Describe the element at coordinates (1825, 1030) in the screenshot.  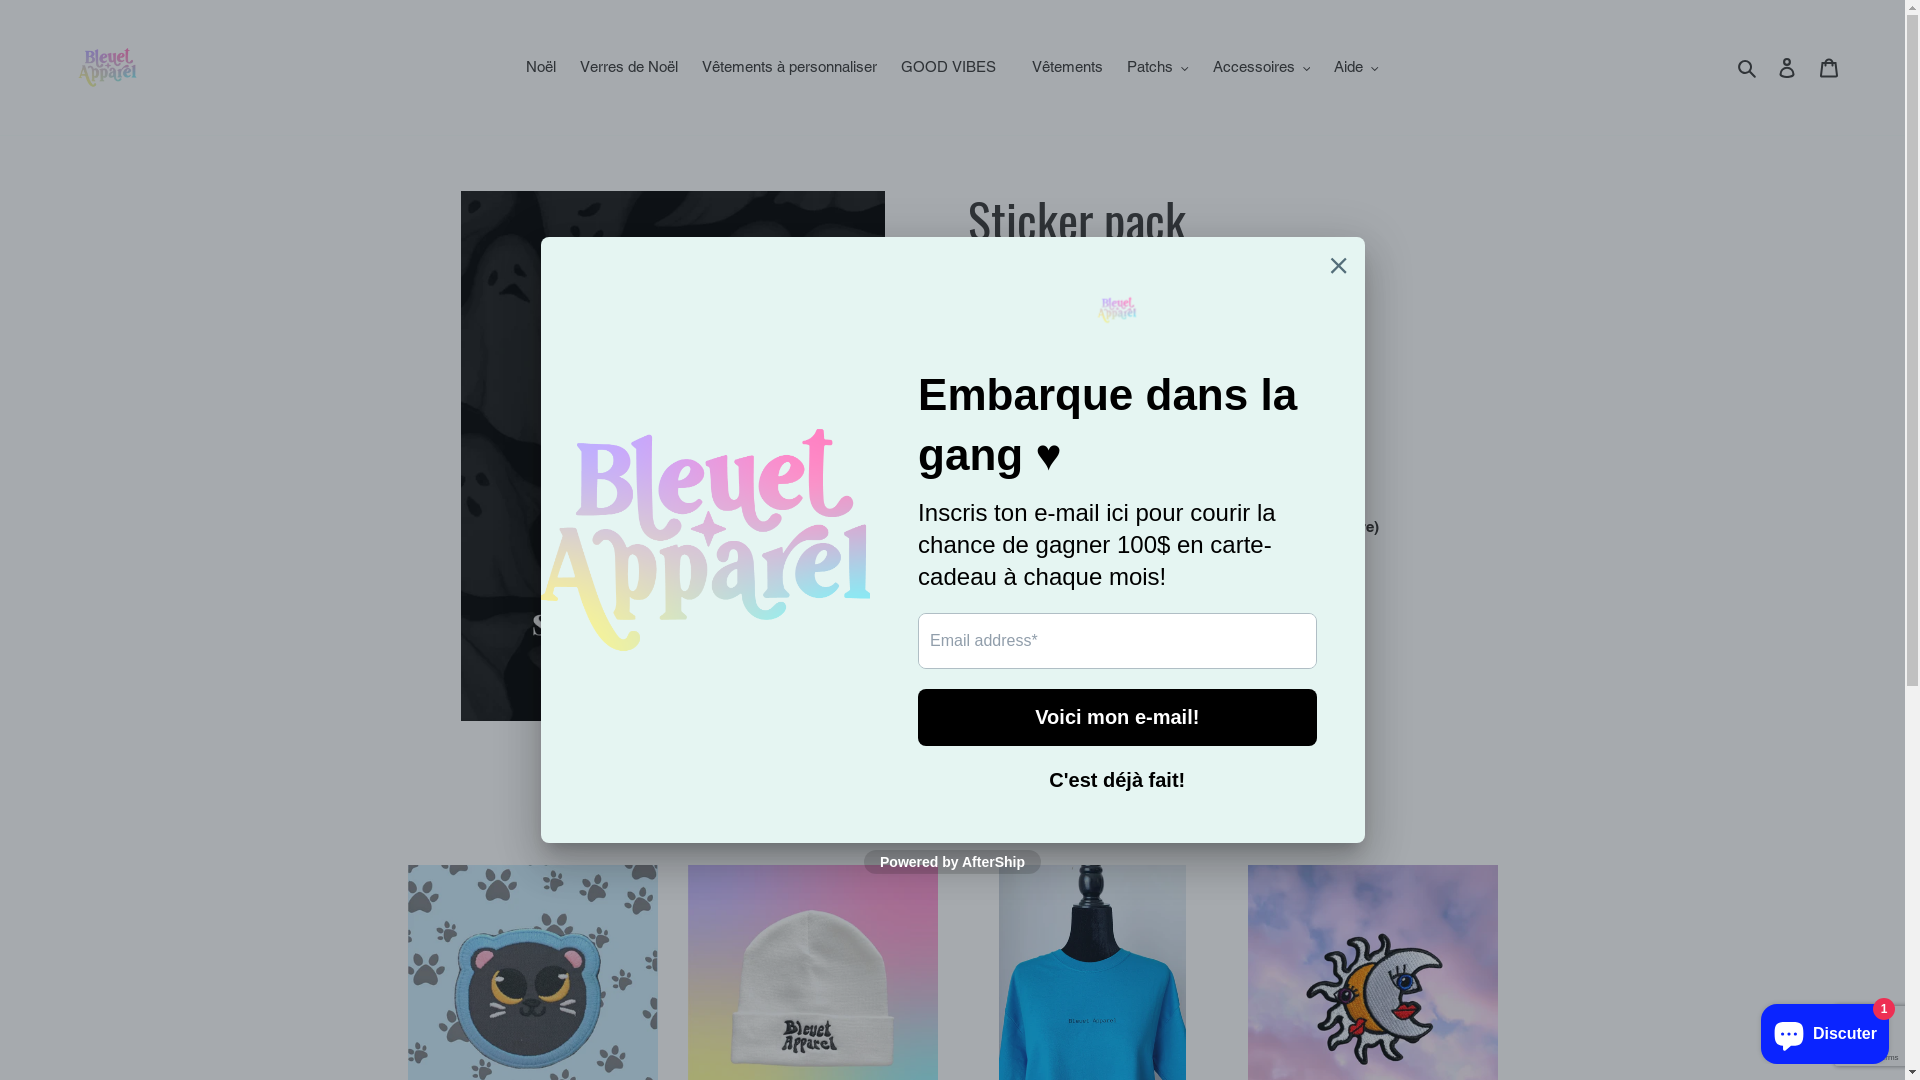
I see `Chat de la boutique en ligne Shopify` at that location.